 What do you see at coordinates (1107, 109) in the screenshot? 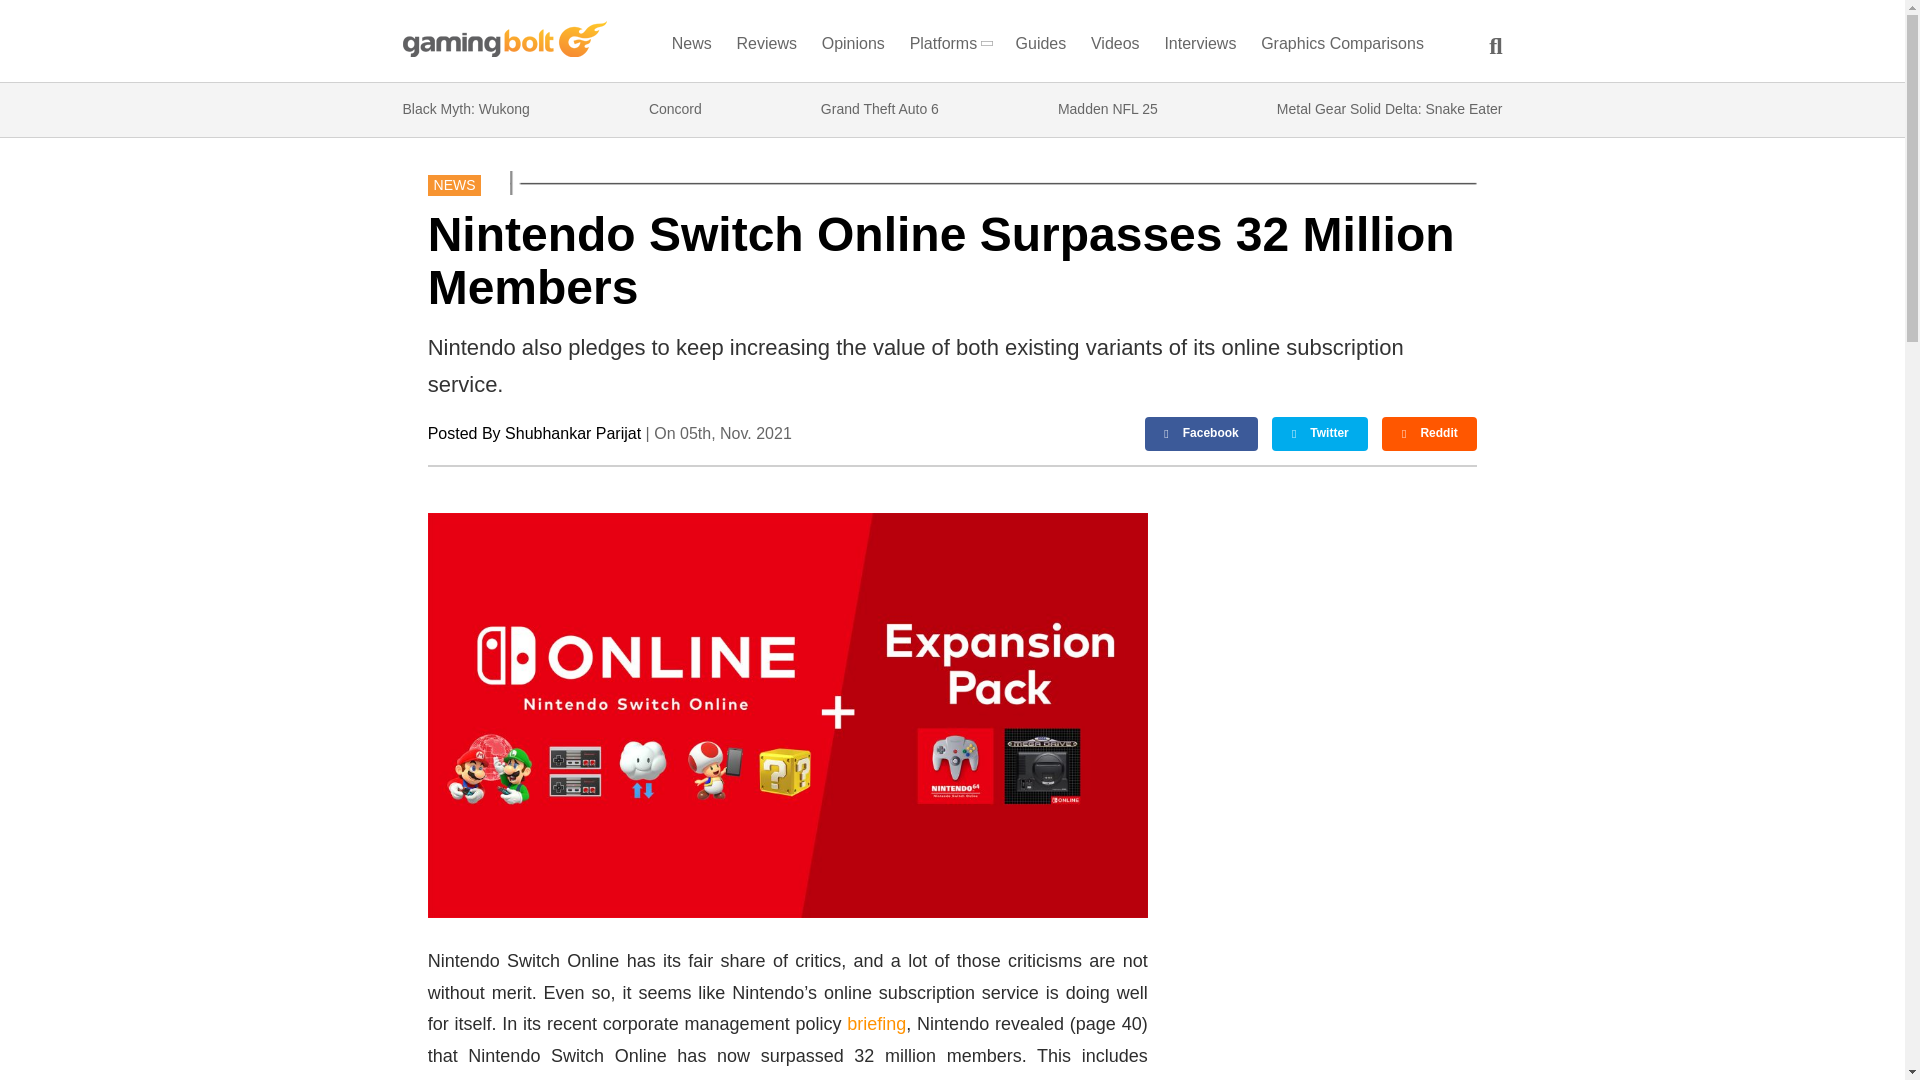
I see `Madden NFL 25` at bounding box center [1107, 109].